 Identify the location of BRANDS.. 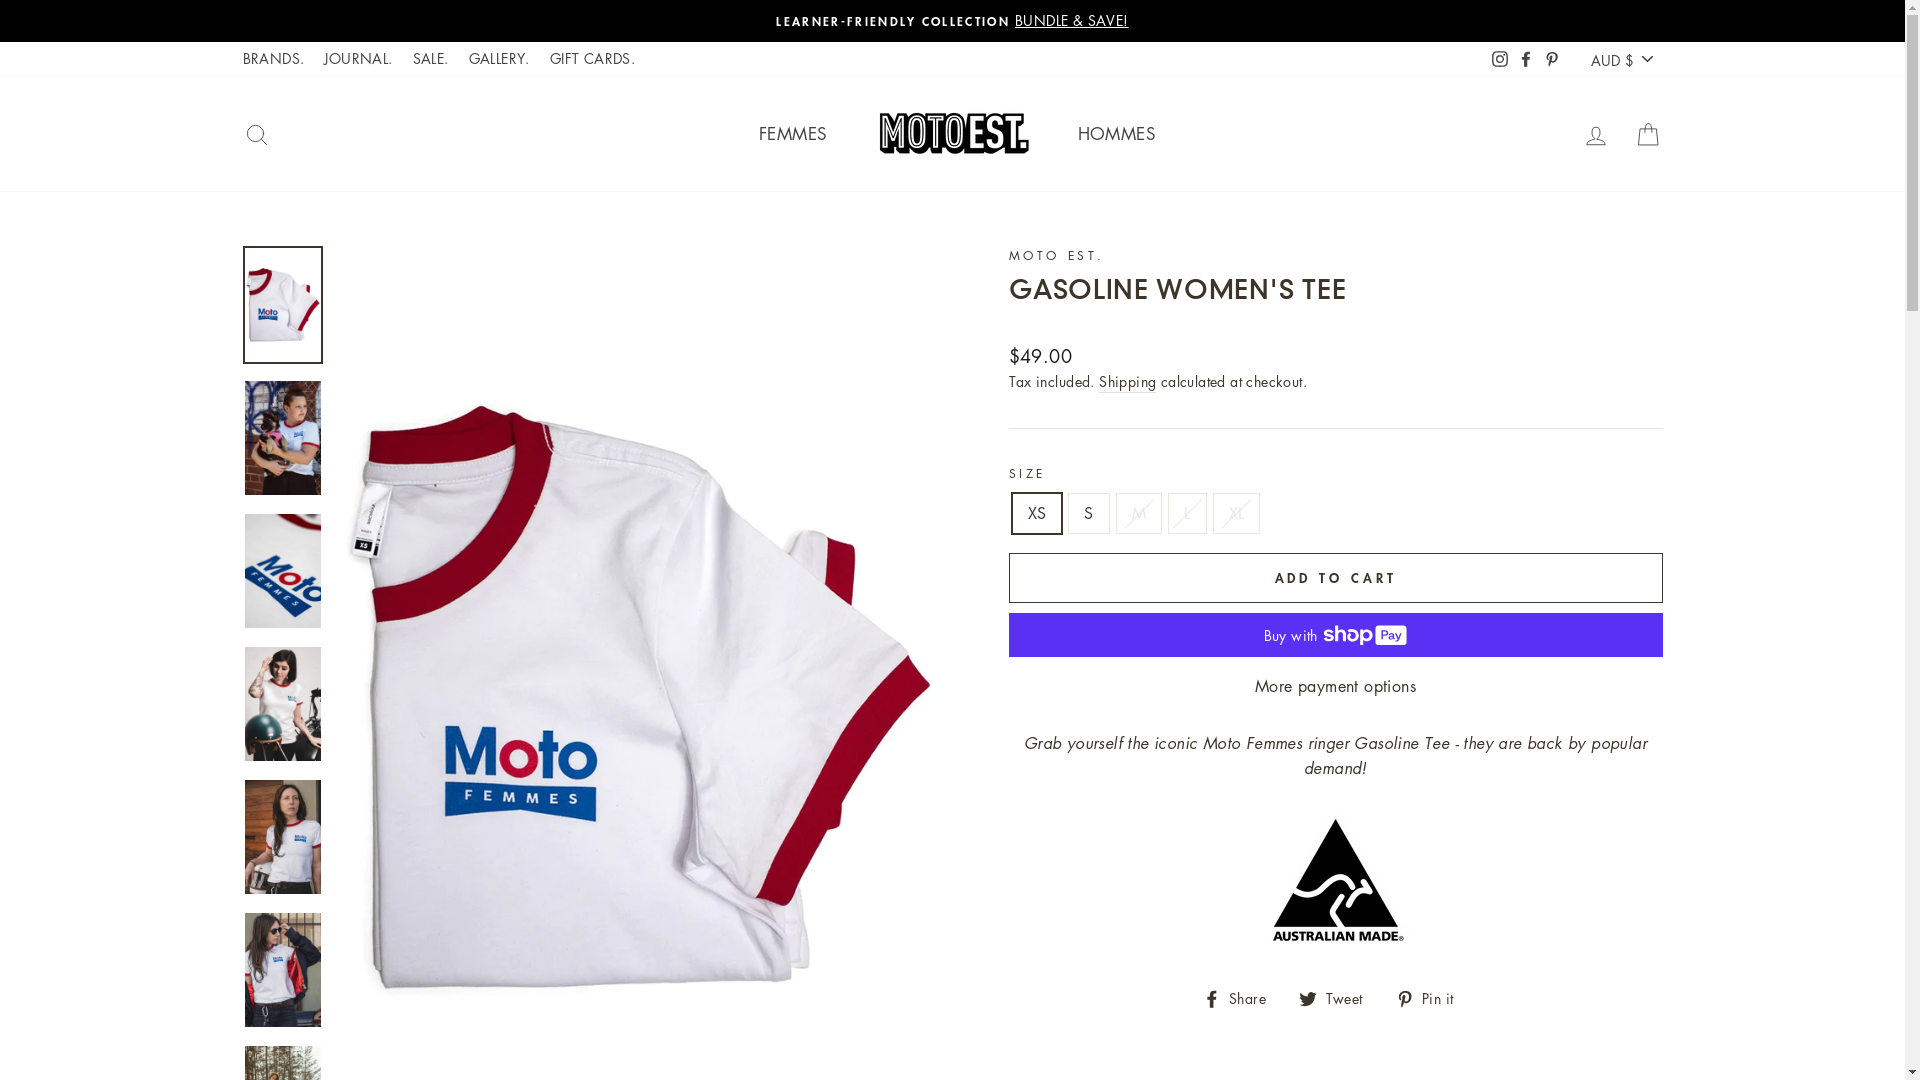
(273, 59).